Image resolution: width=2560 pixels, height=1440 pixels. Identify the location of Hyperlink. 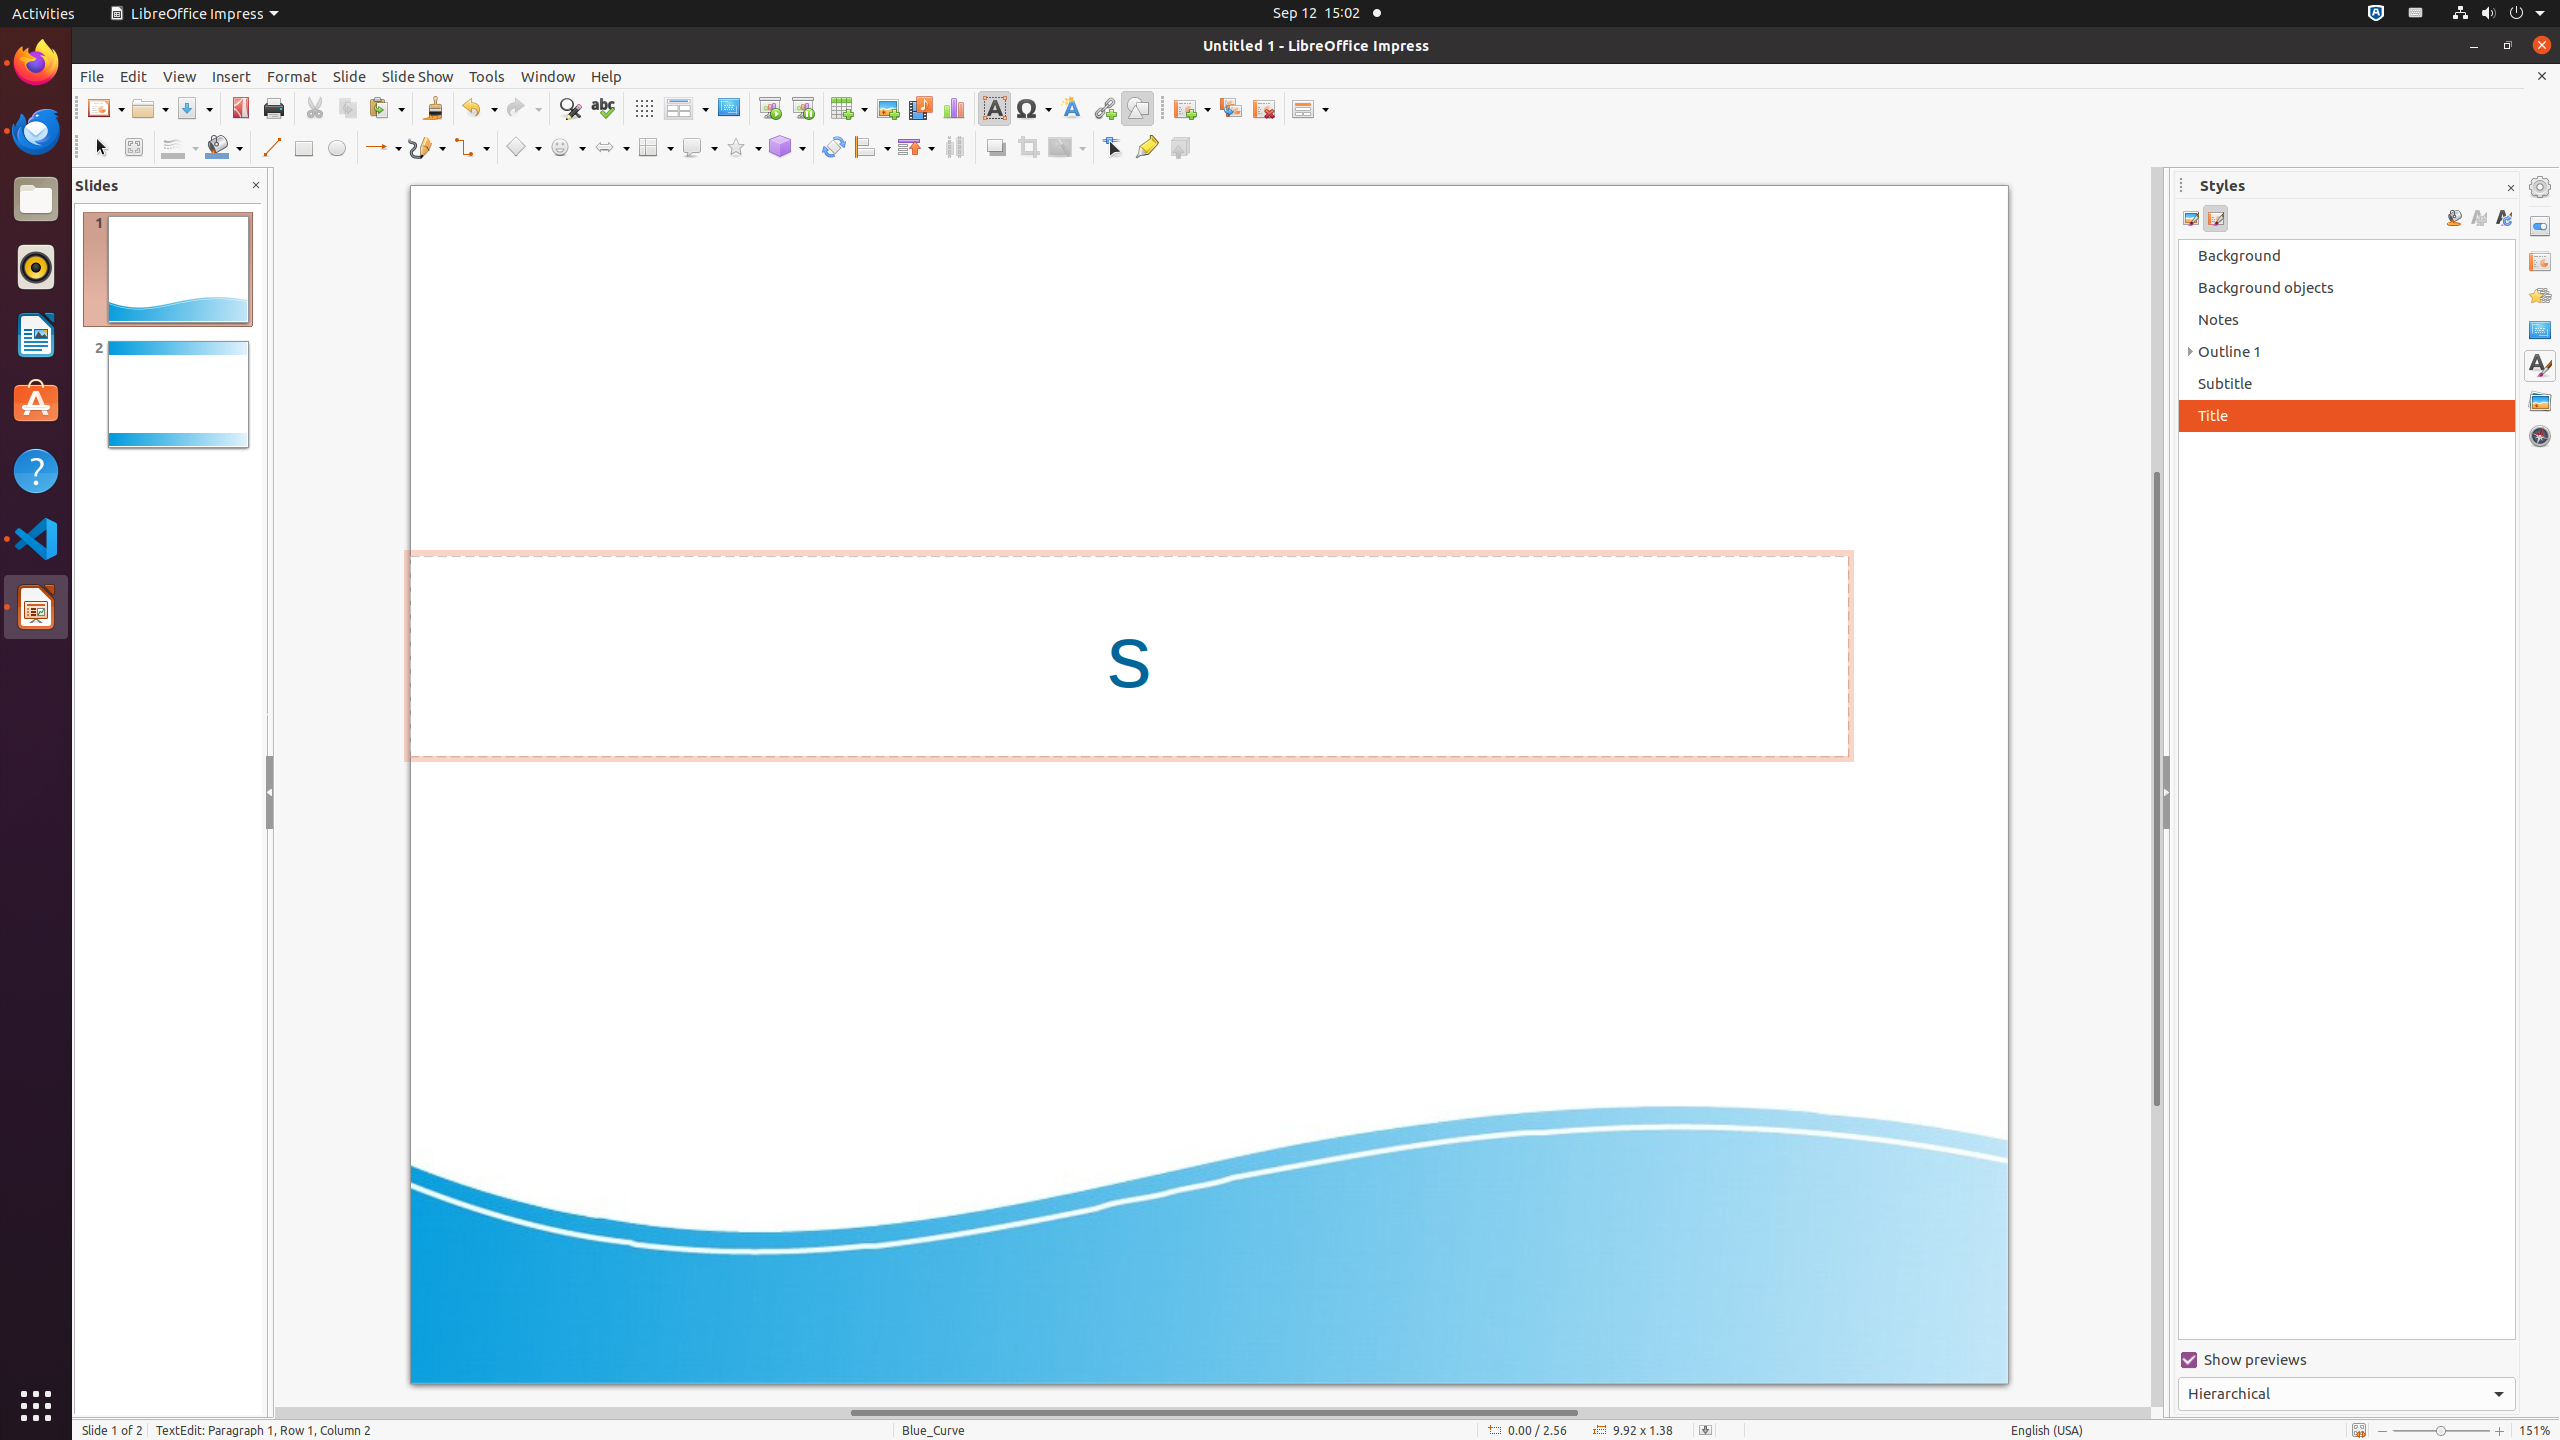
(1104, 108).